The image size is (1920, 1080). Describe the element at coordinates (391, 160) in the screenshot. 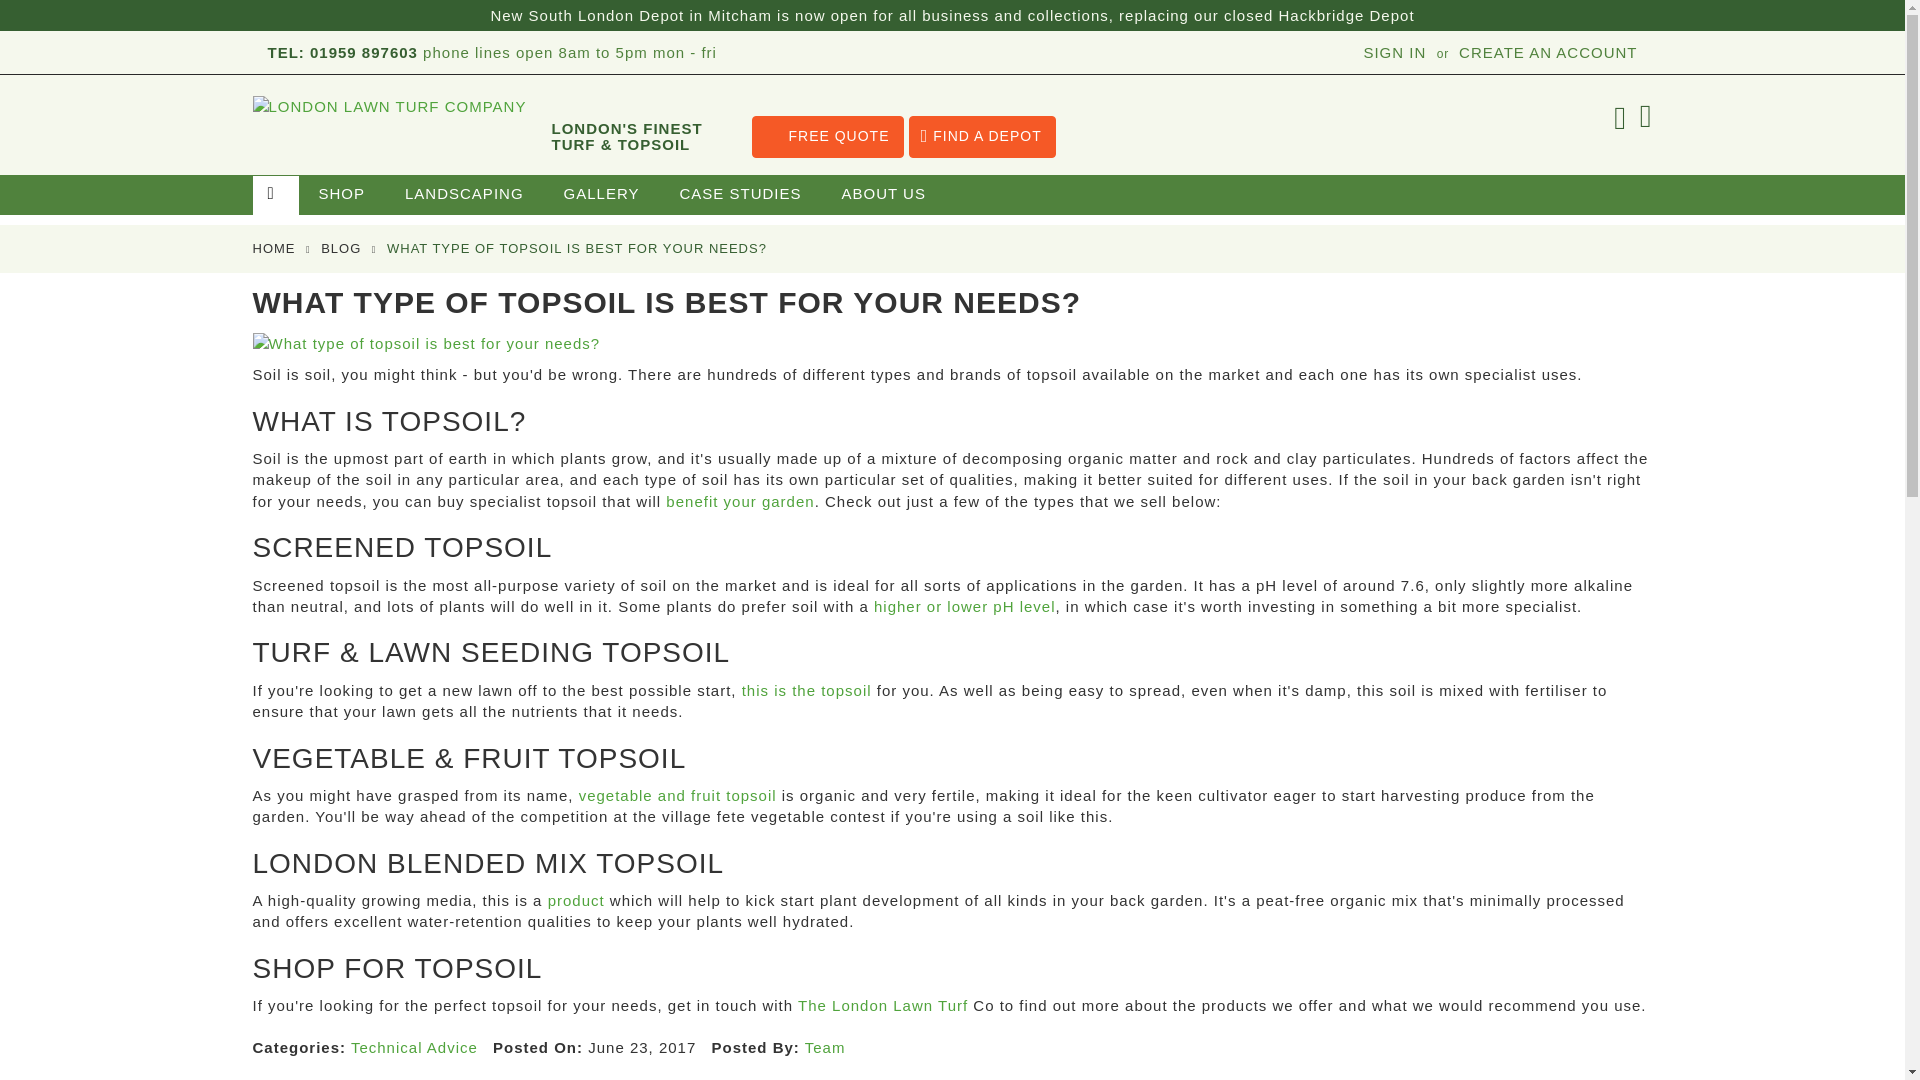

I see `London Lawn Turf Company` at that location.